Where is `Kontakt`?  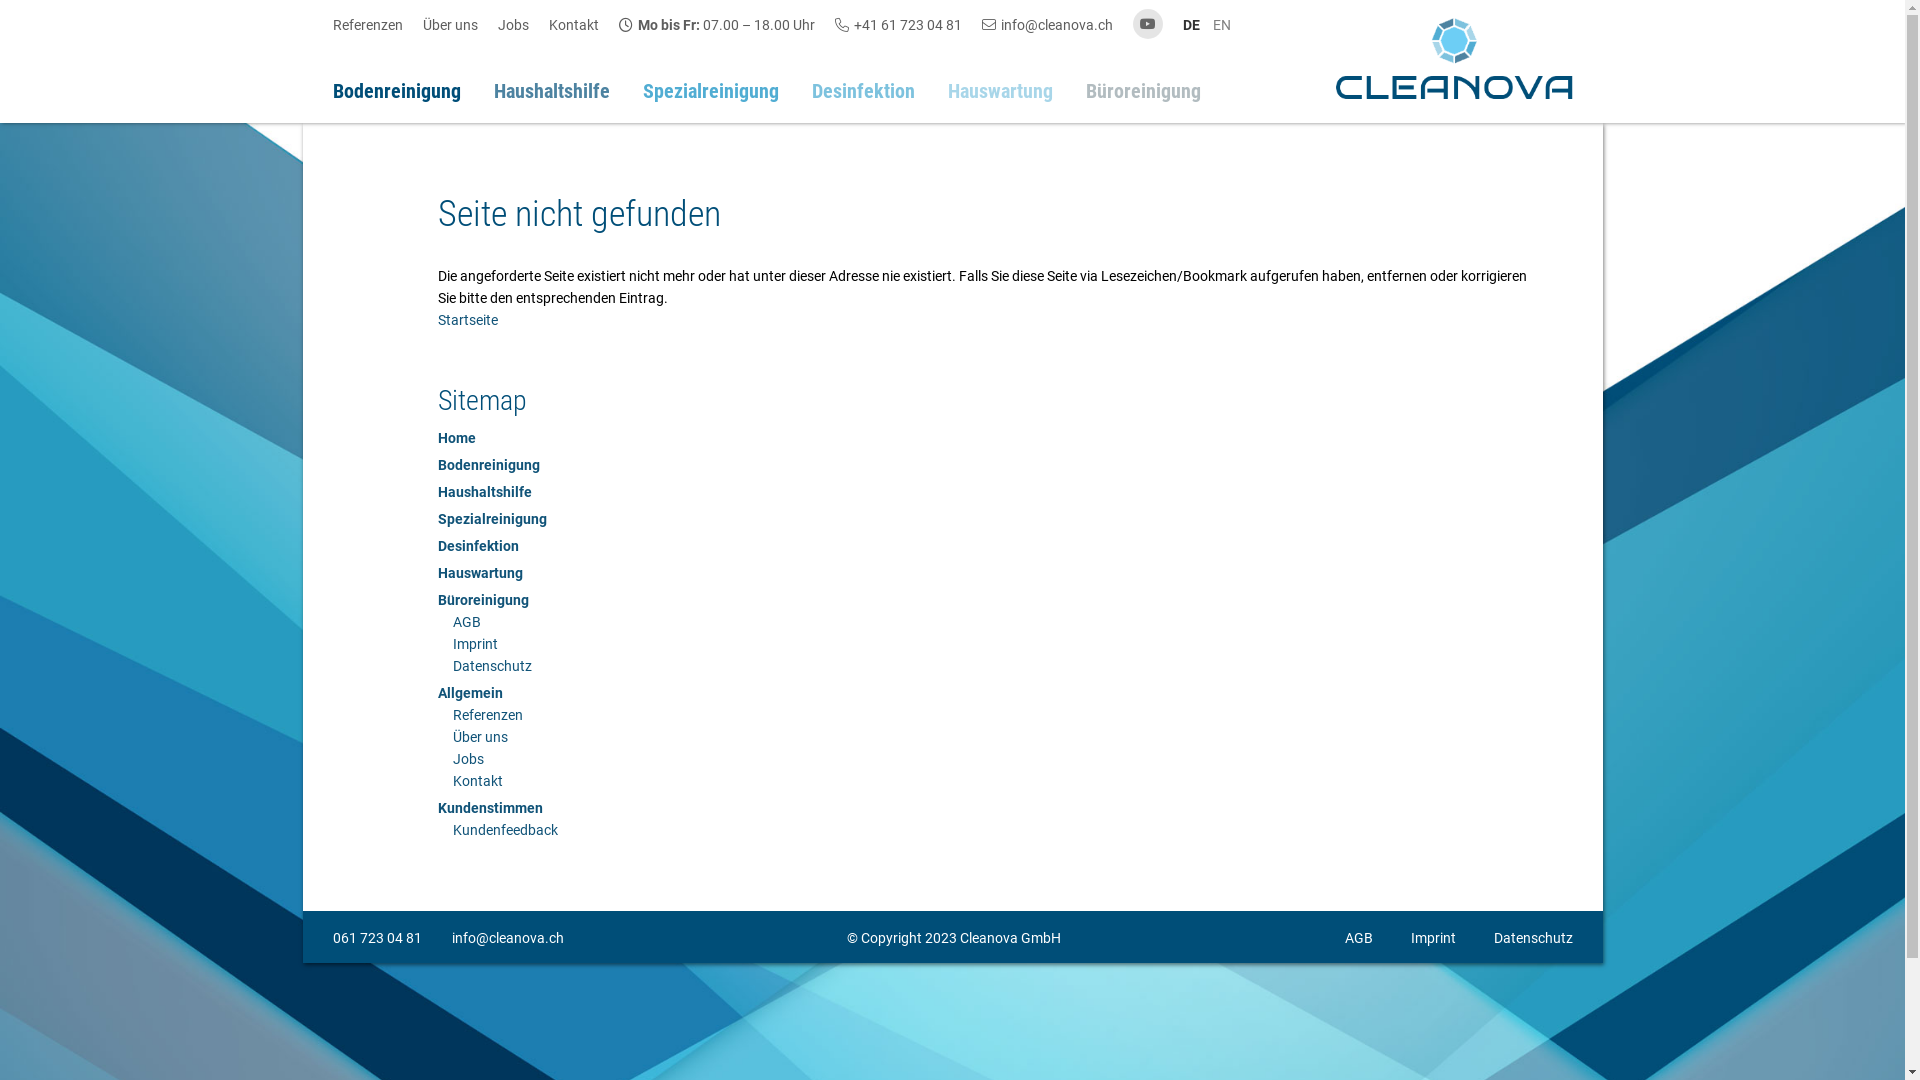
Kontakt is located at coordinates (583, 25).